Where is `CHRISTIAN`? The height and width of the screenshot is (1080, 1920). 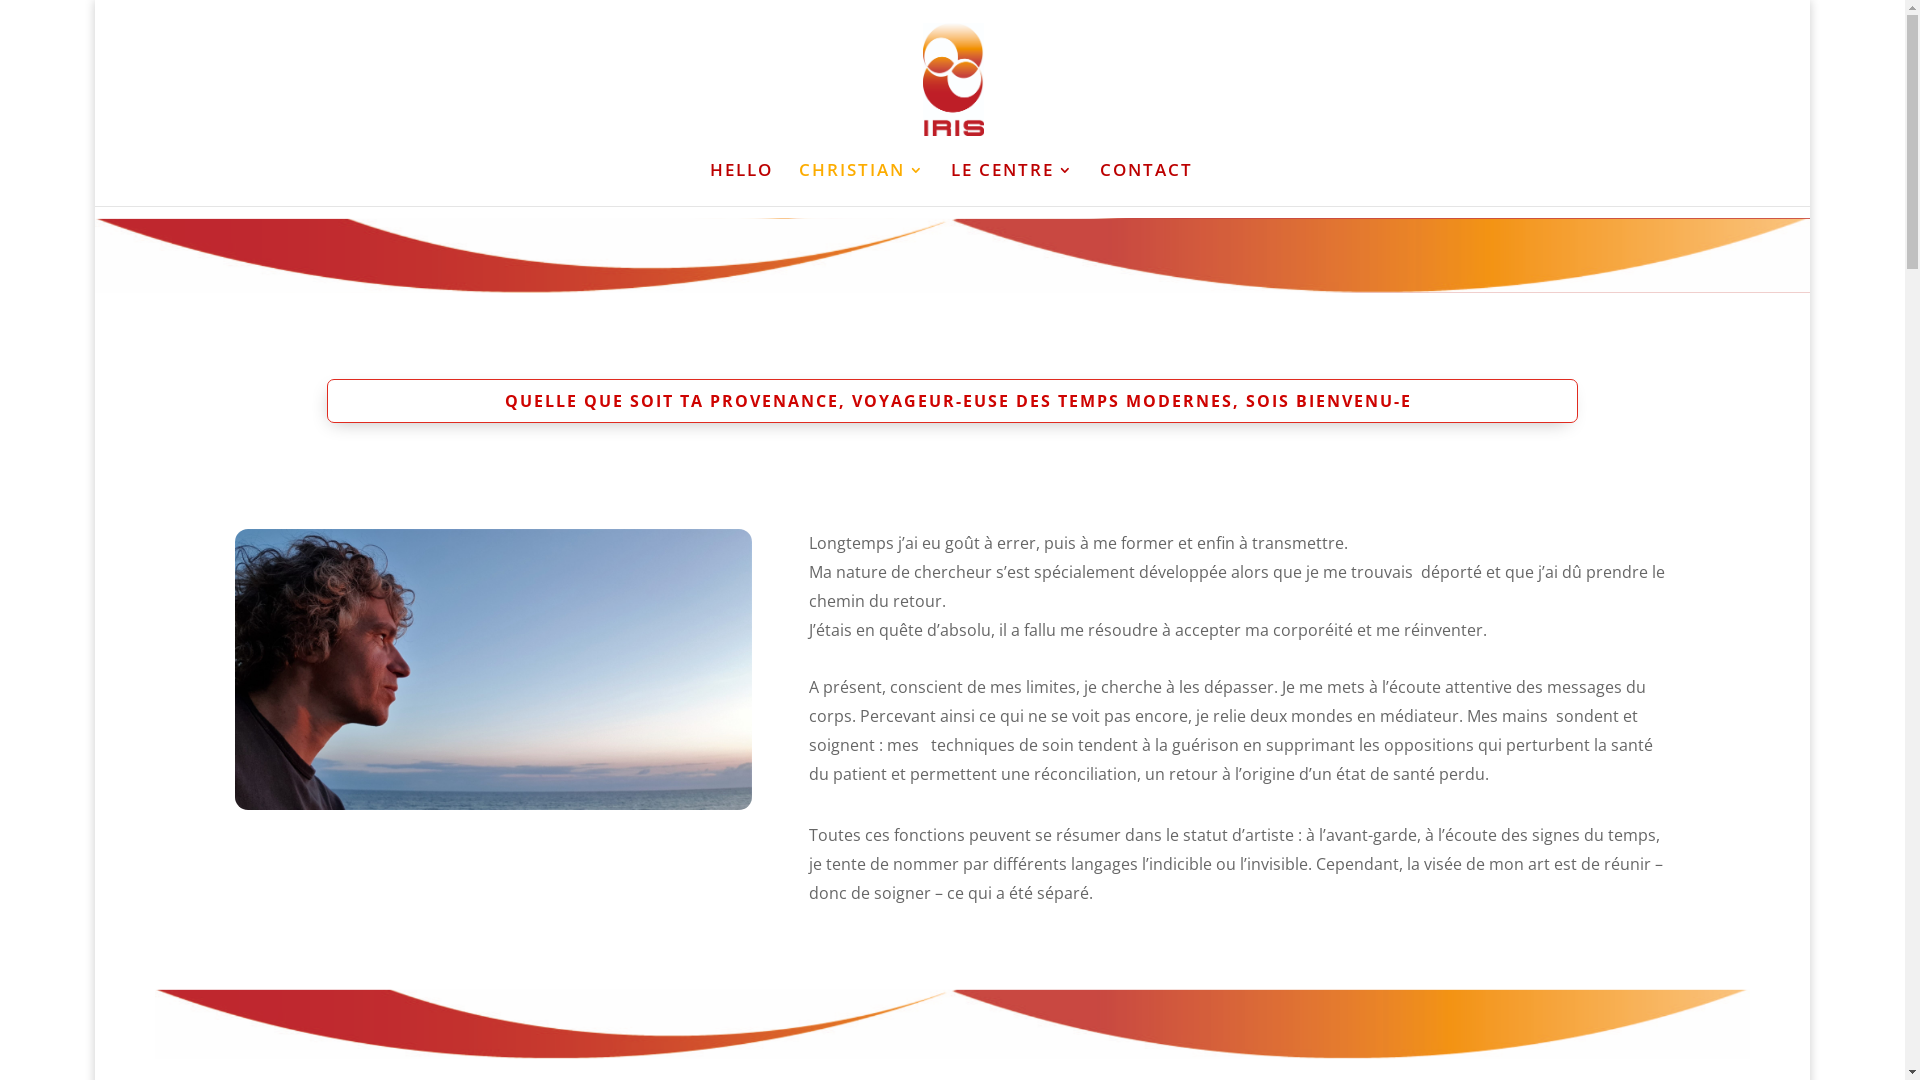
CHRISTIAN is located at coordinates (862, 184).